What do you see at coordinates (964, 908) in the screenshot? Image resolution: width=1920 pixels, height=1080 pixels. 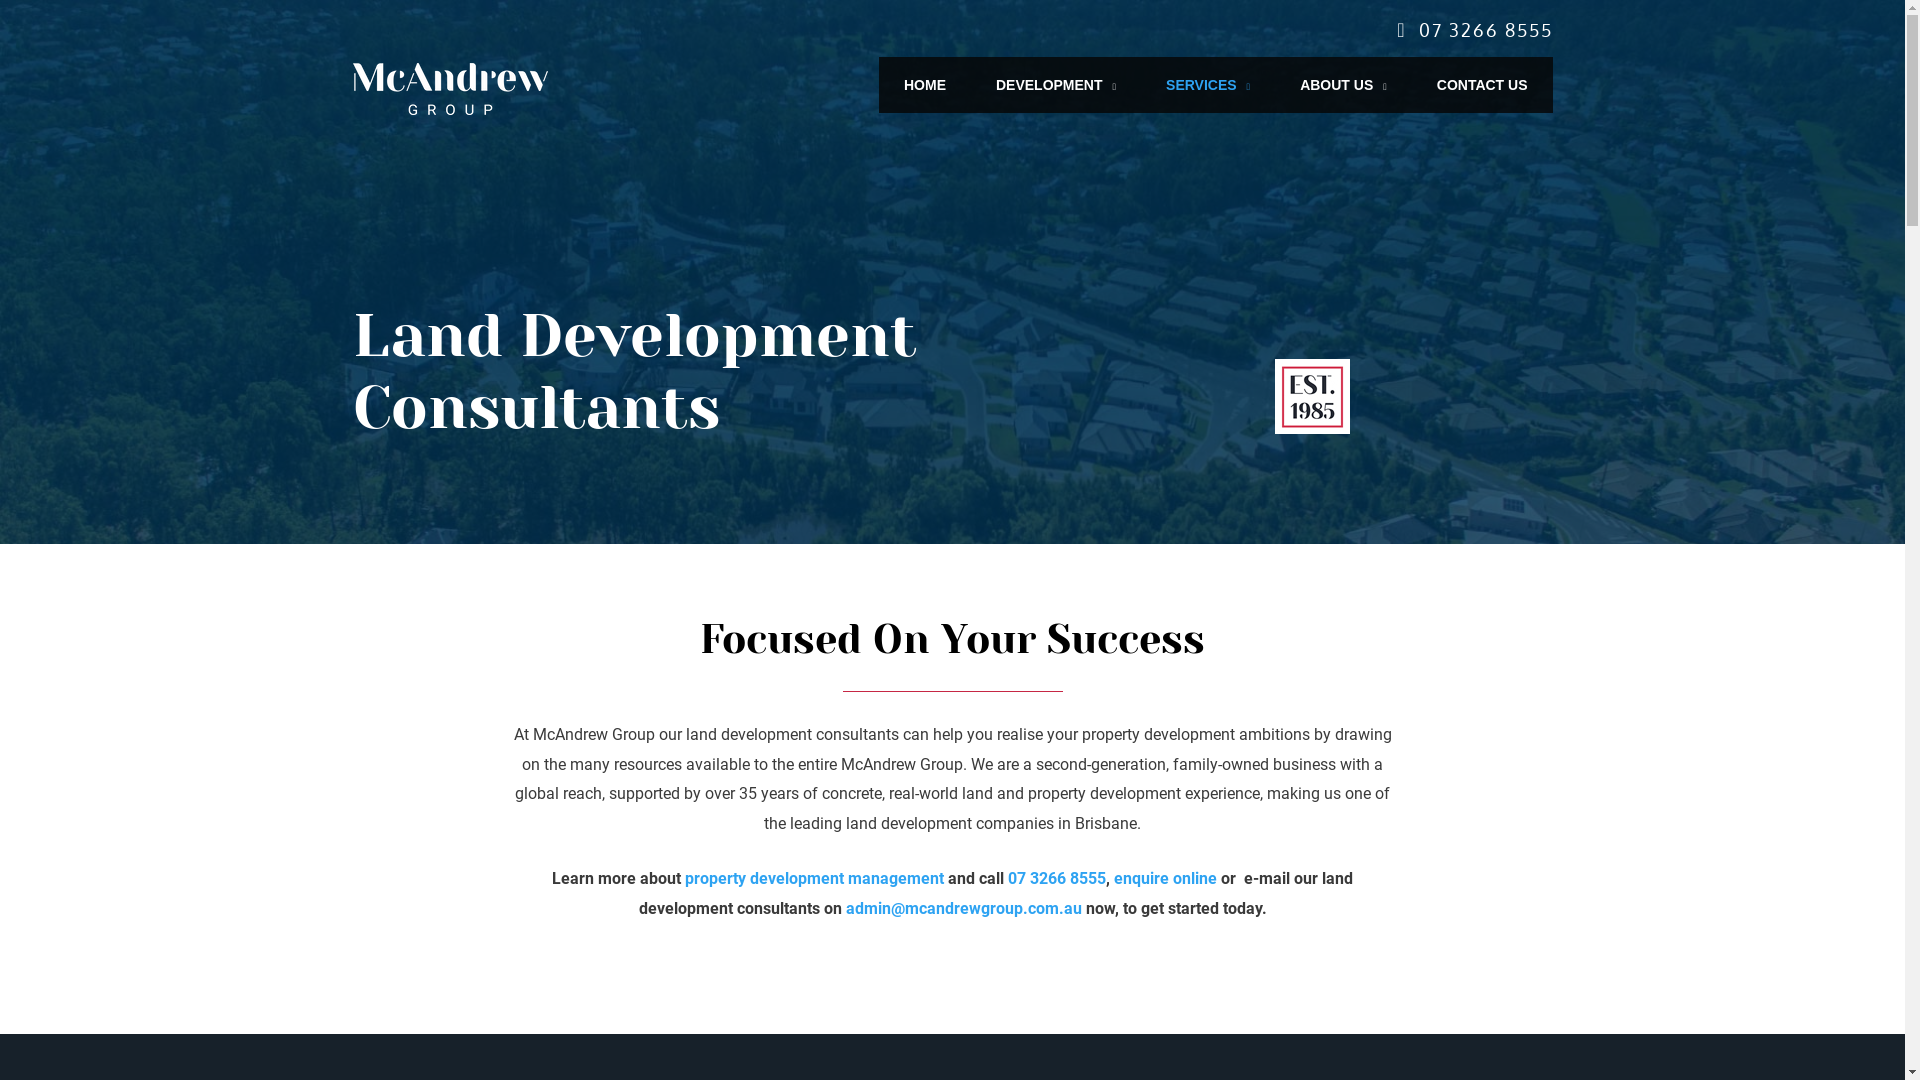 I see `admin@mcandrewgroup.com.au` at bounding box center [964, 908].